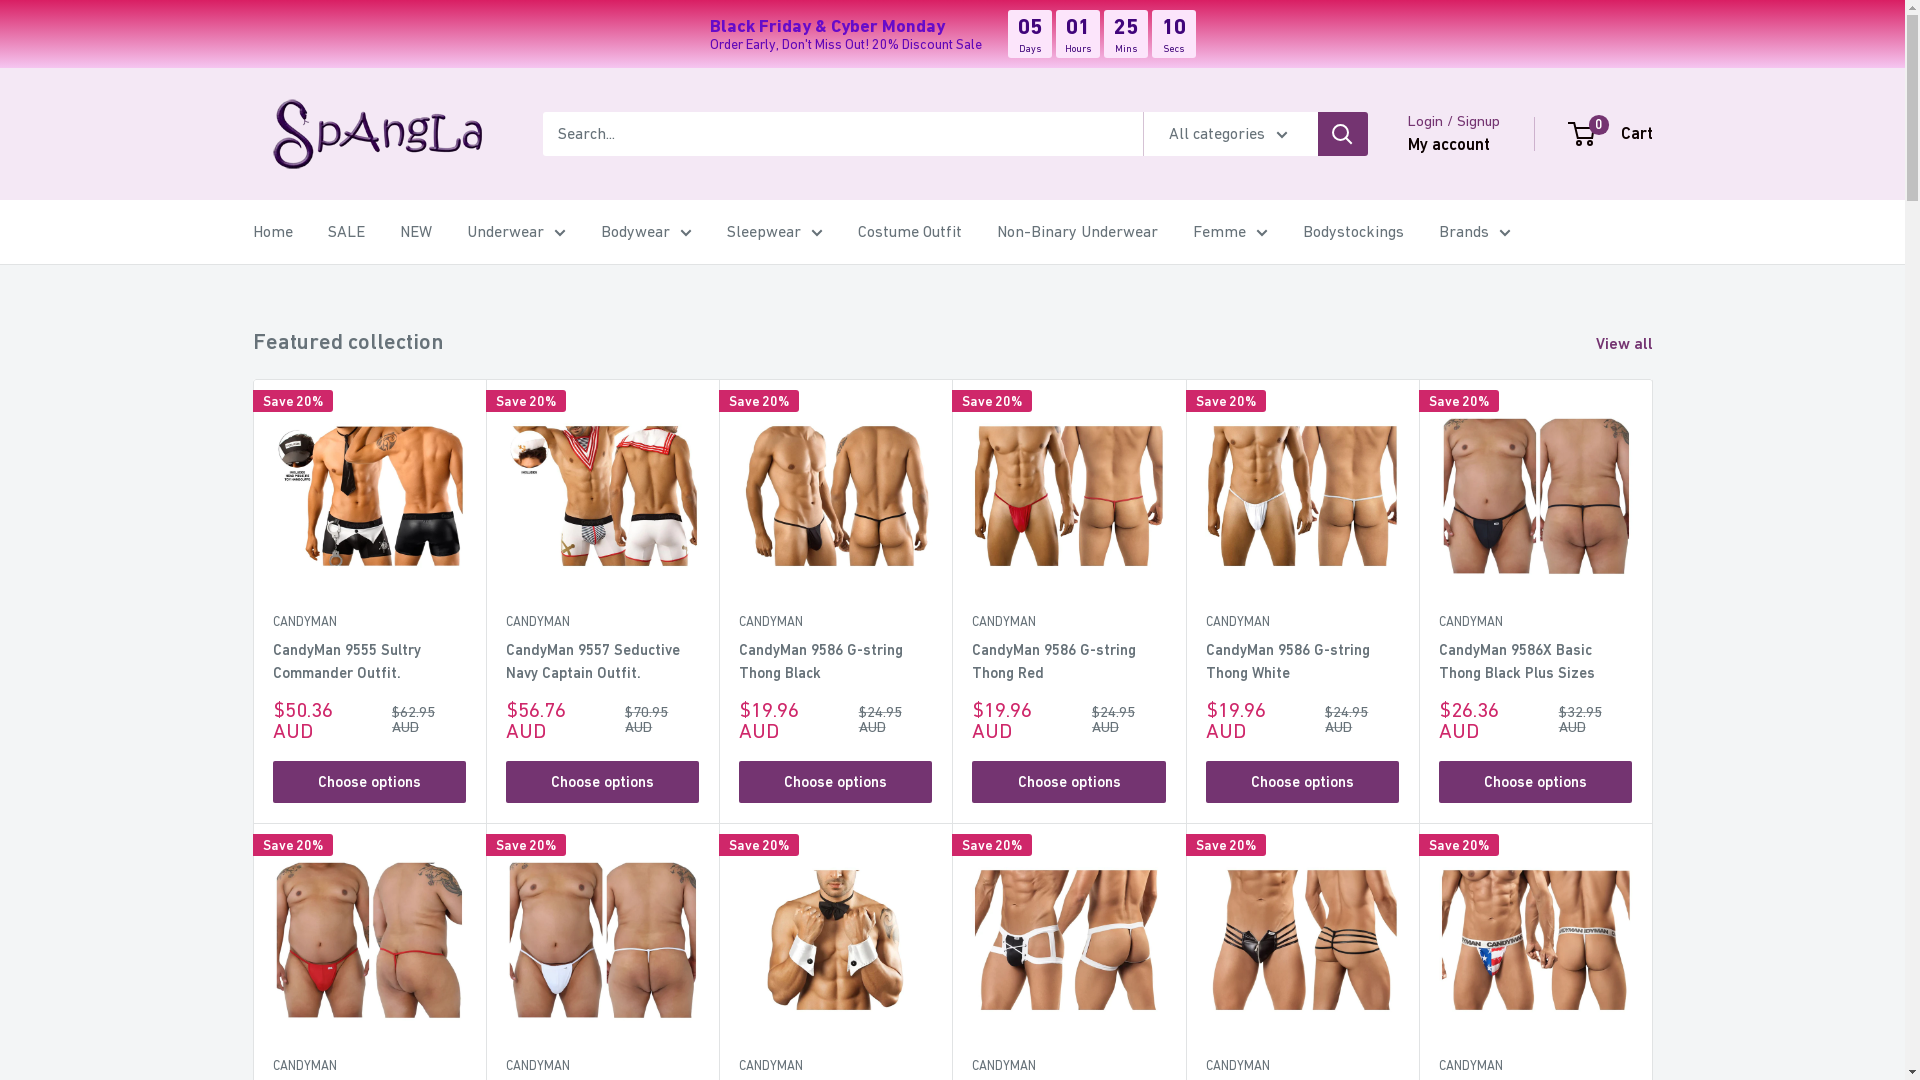  I want to click on CandyMan 9586 G-string Thong White, so click(1302, 662).